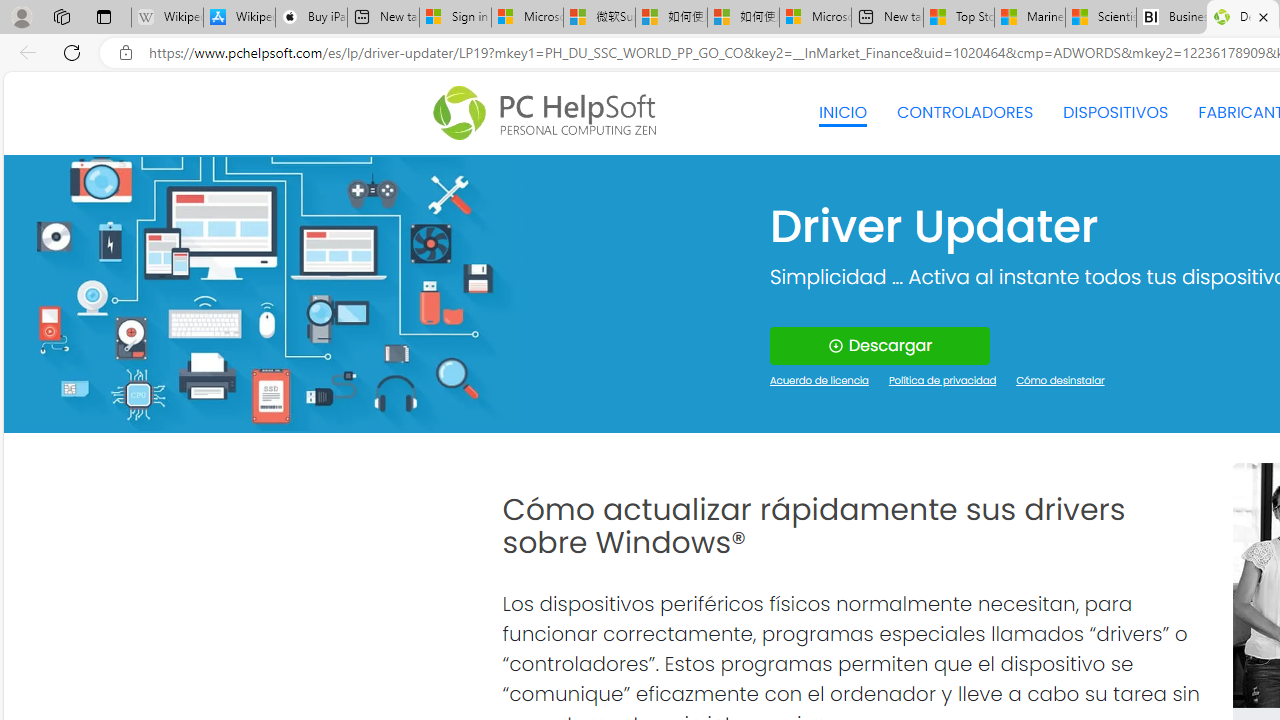  Describe the element at coordinates (550, 113) in the screenshot. I see `Logo Personal Computing` at that location.